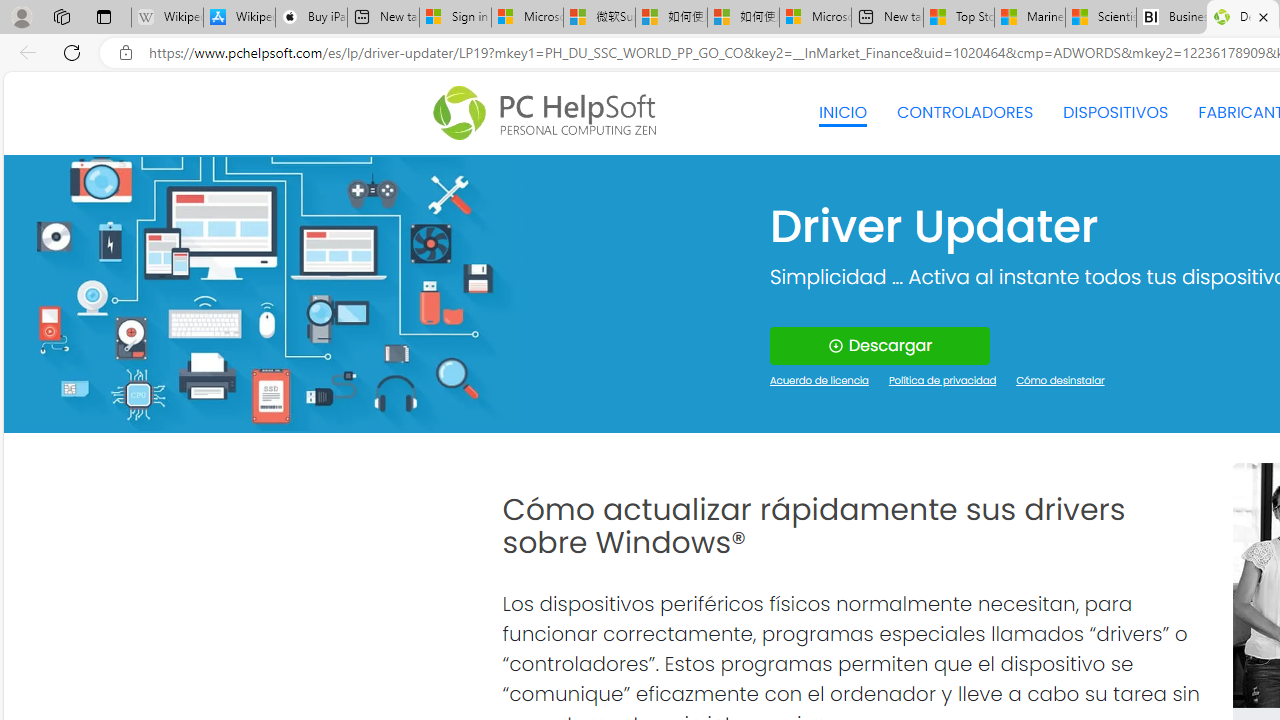  Describe the element at coordinates (550, 113) in the screenshot. I see `Logo Personal Computing` at that location.